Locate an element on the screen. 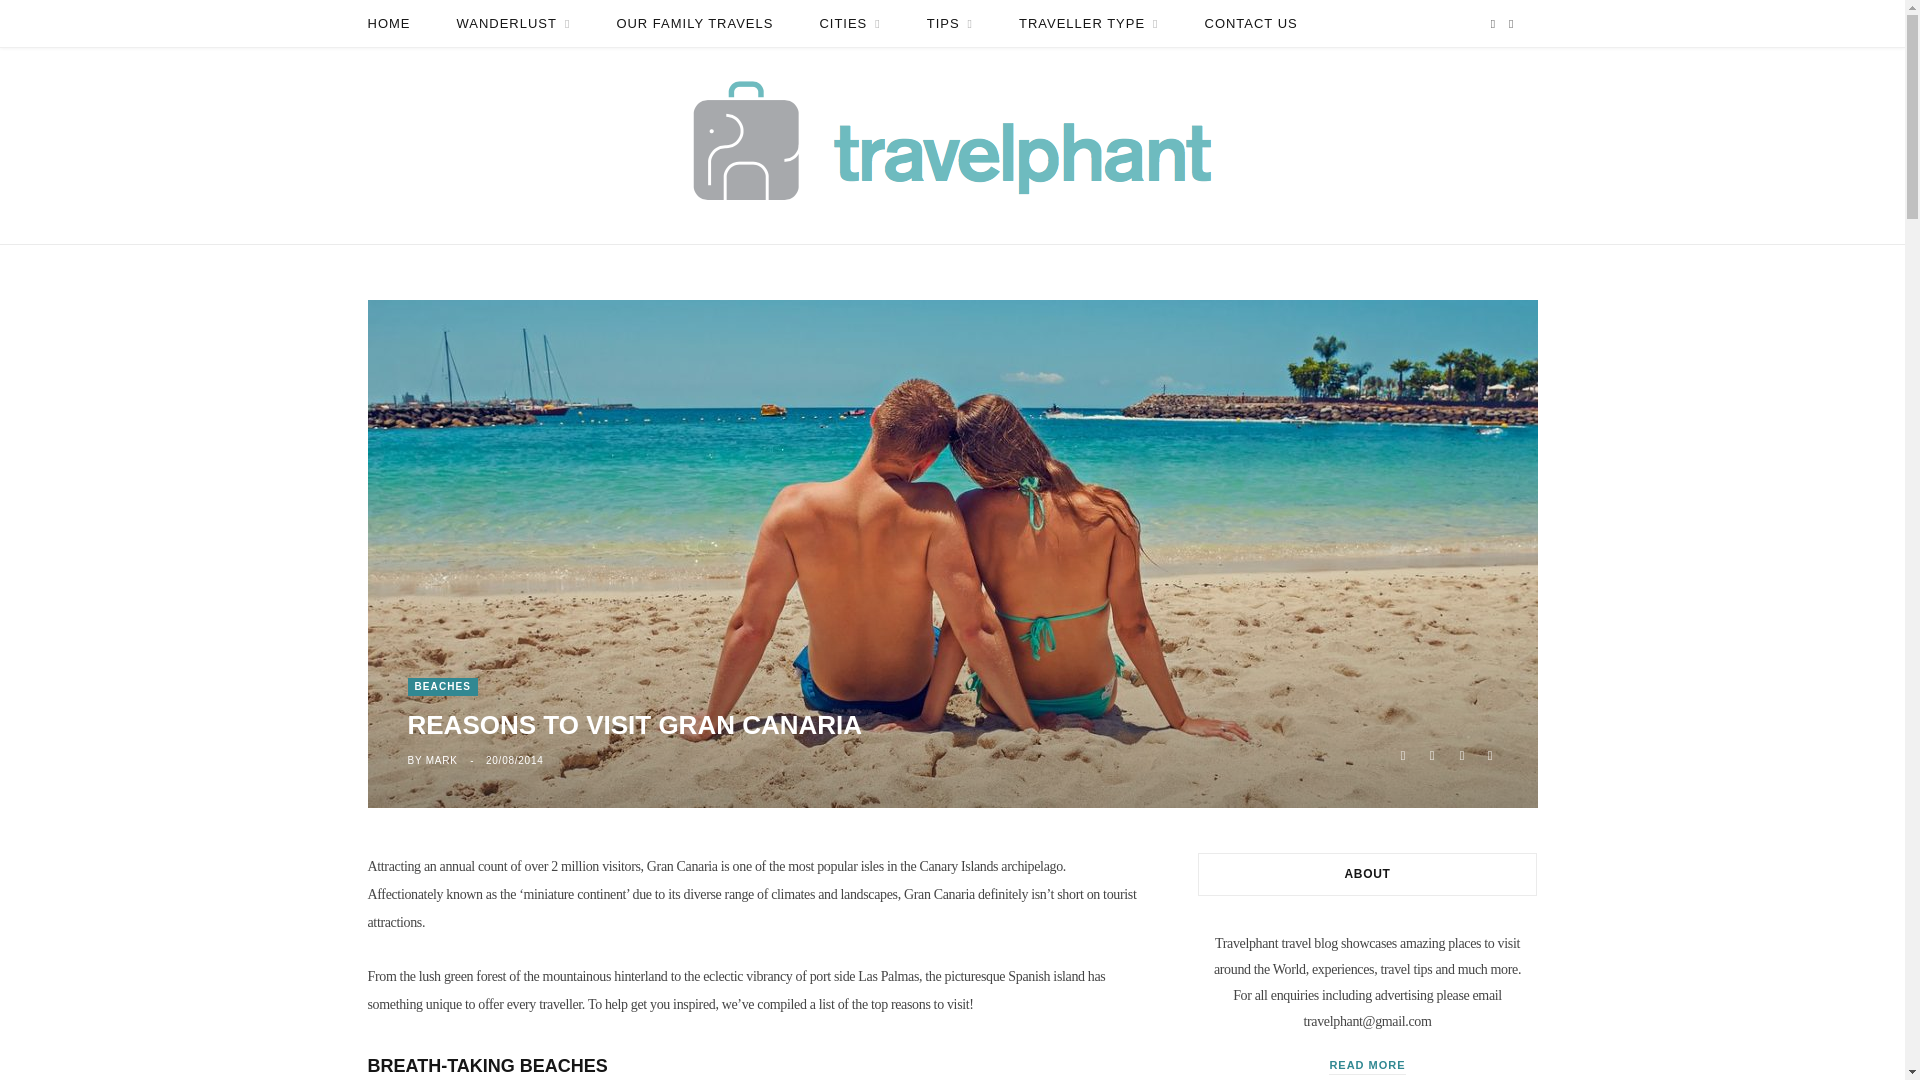 This screenshot has height=1080, width=1920. TRAVELLER TYPE is located at coordinates (1088, 24).